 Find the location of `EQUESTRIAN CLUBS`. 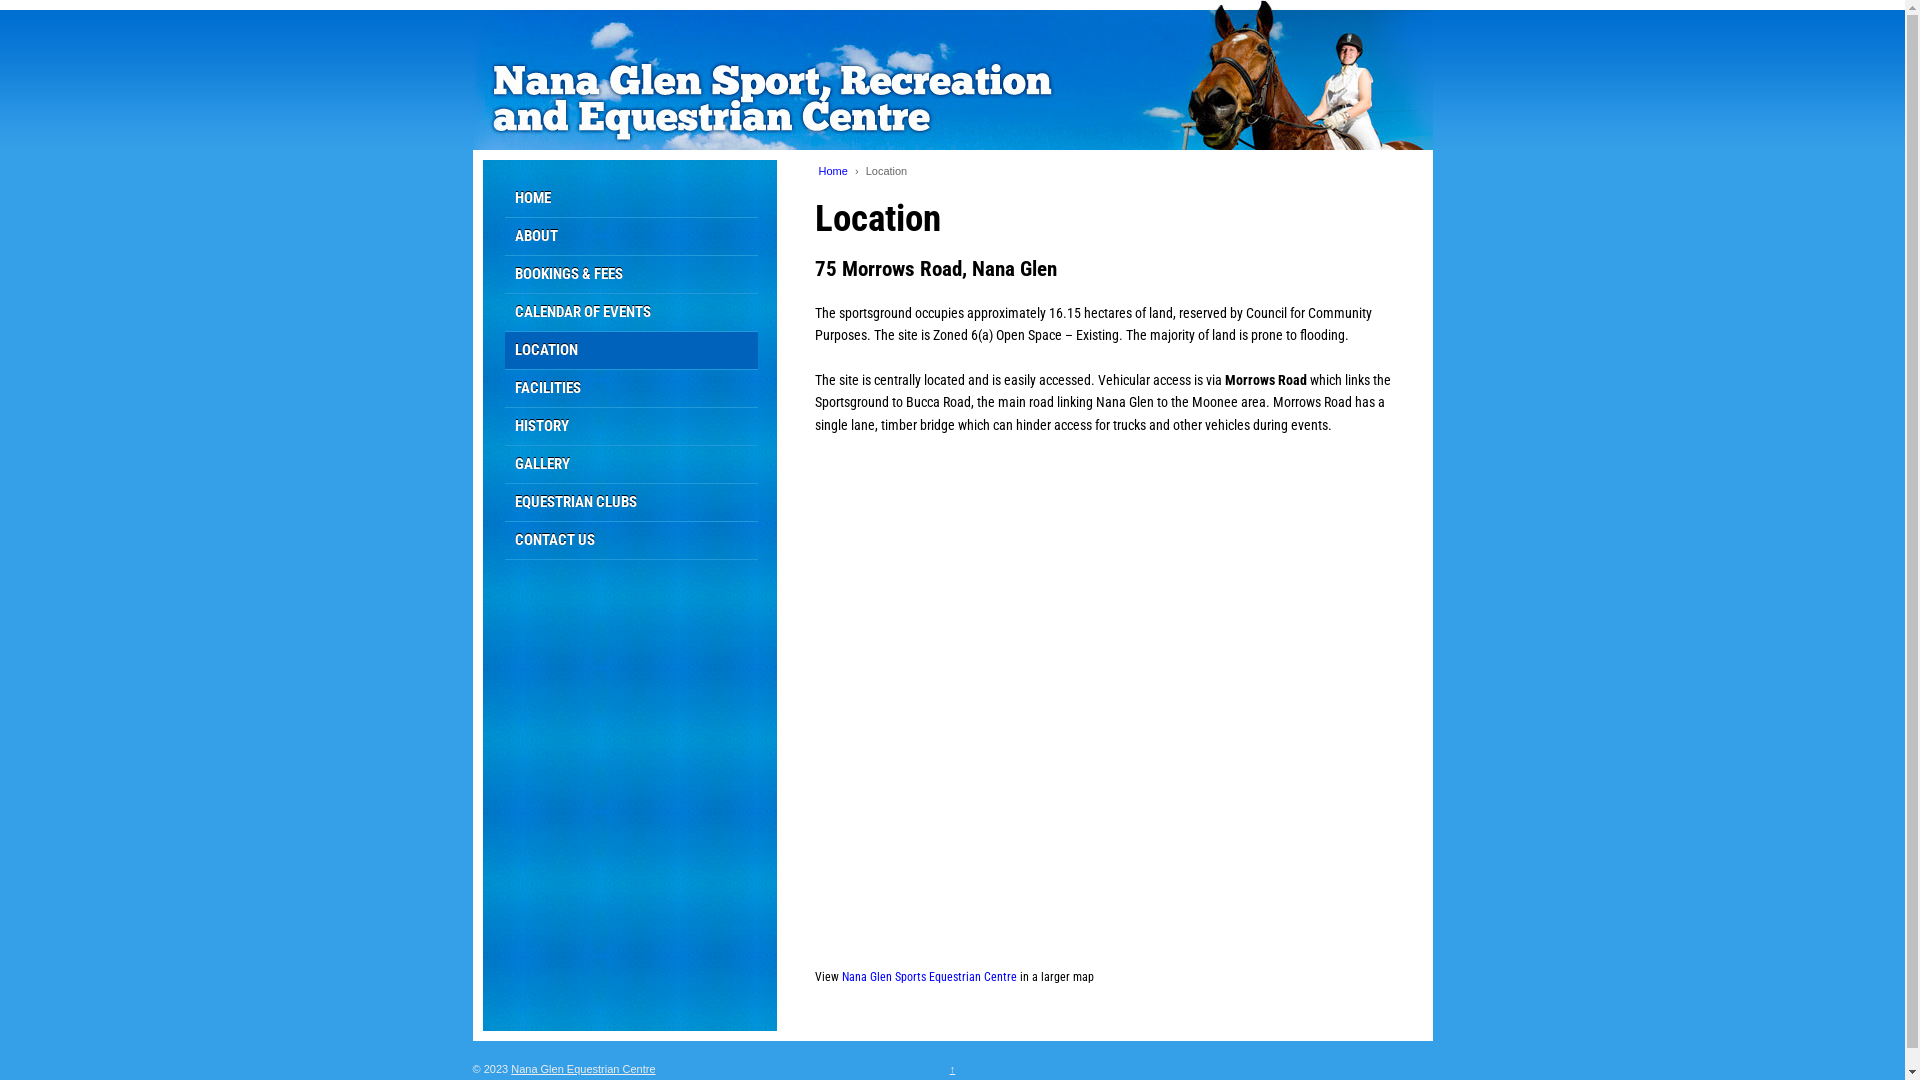

EQUESTRIAN CLUBS is located at coordinates (631, 503).